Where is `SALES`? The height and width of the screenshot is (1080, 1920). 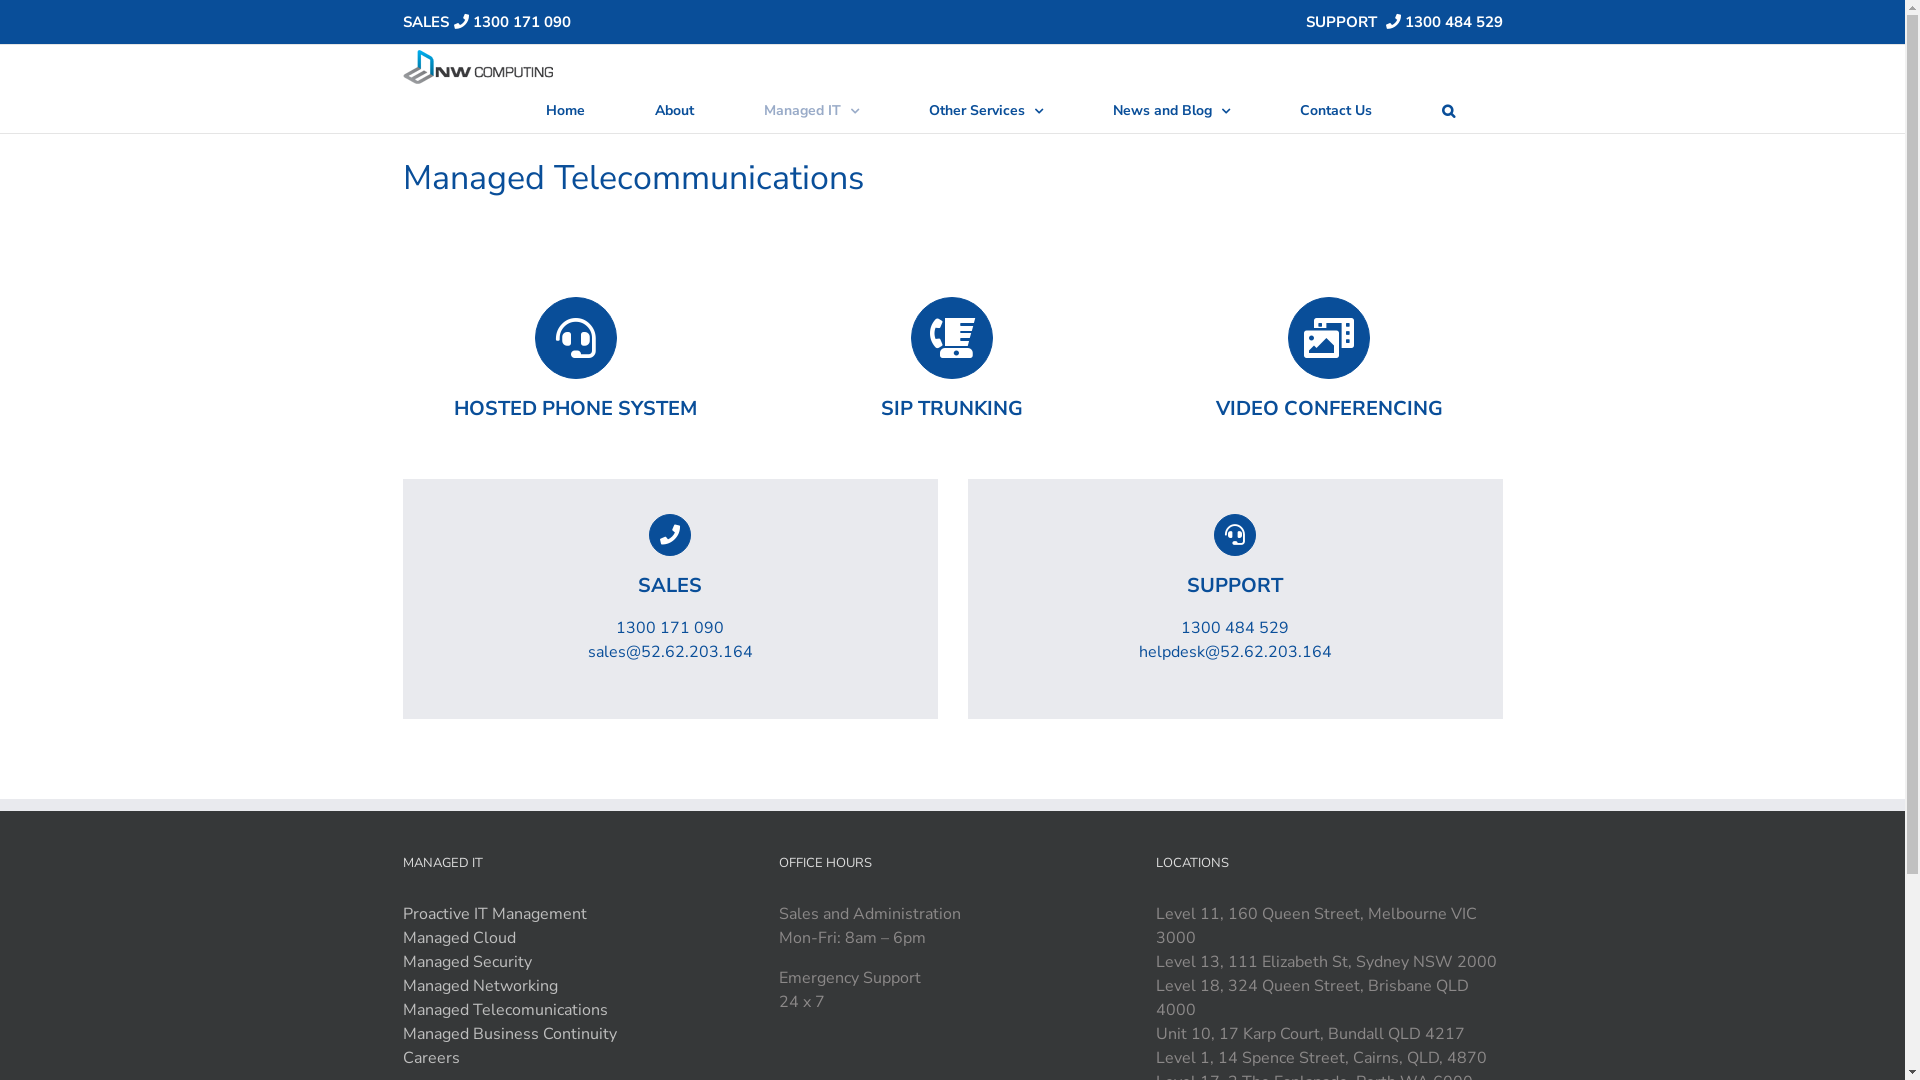 SALES is located at coordinates (670, 558).